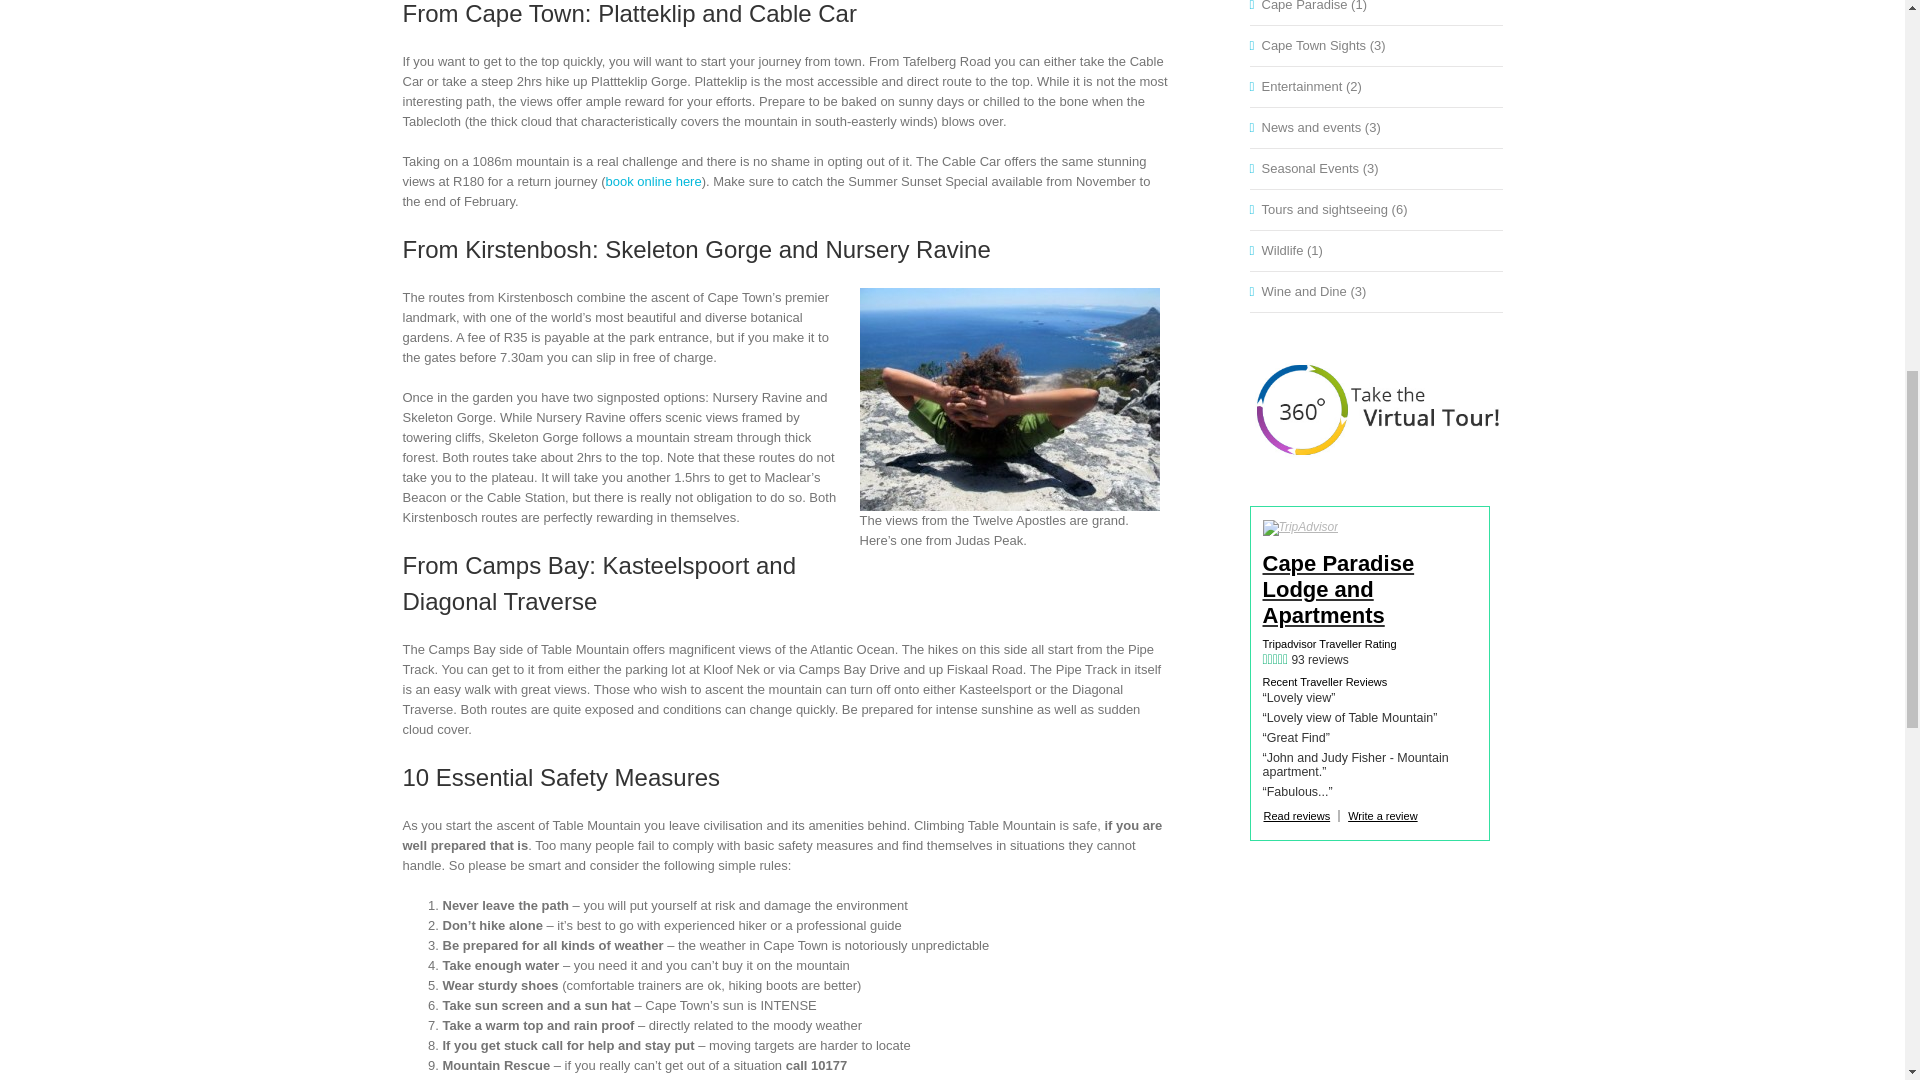 The width and height of the screenshot is (1920, 1080). Describe the element at coordinates (1377, 250) in the screenshot. I see `View our exceptional wildlife from the area. ` at that location.